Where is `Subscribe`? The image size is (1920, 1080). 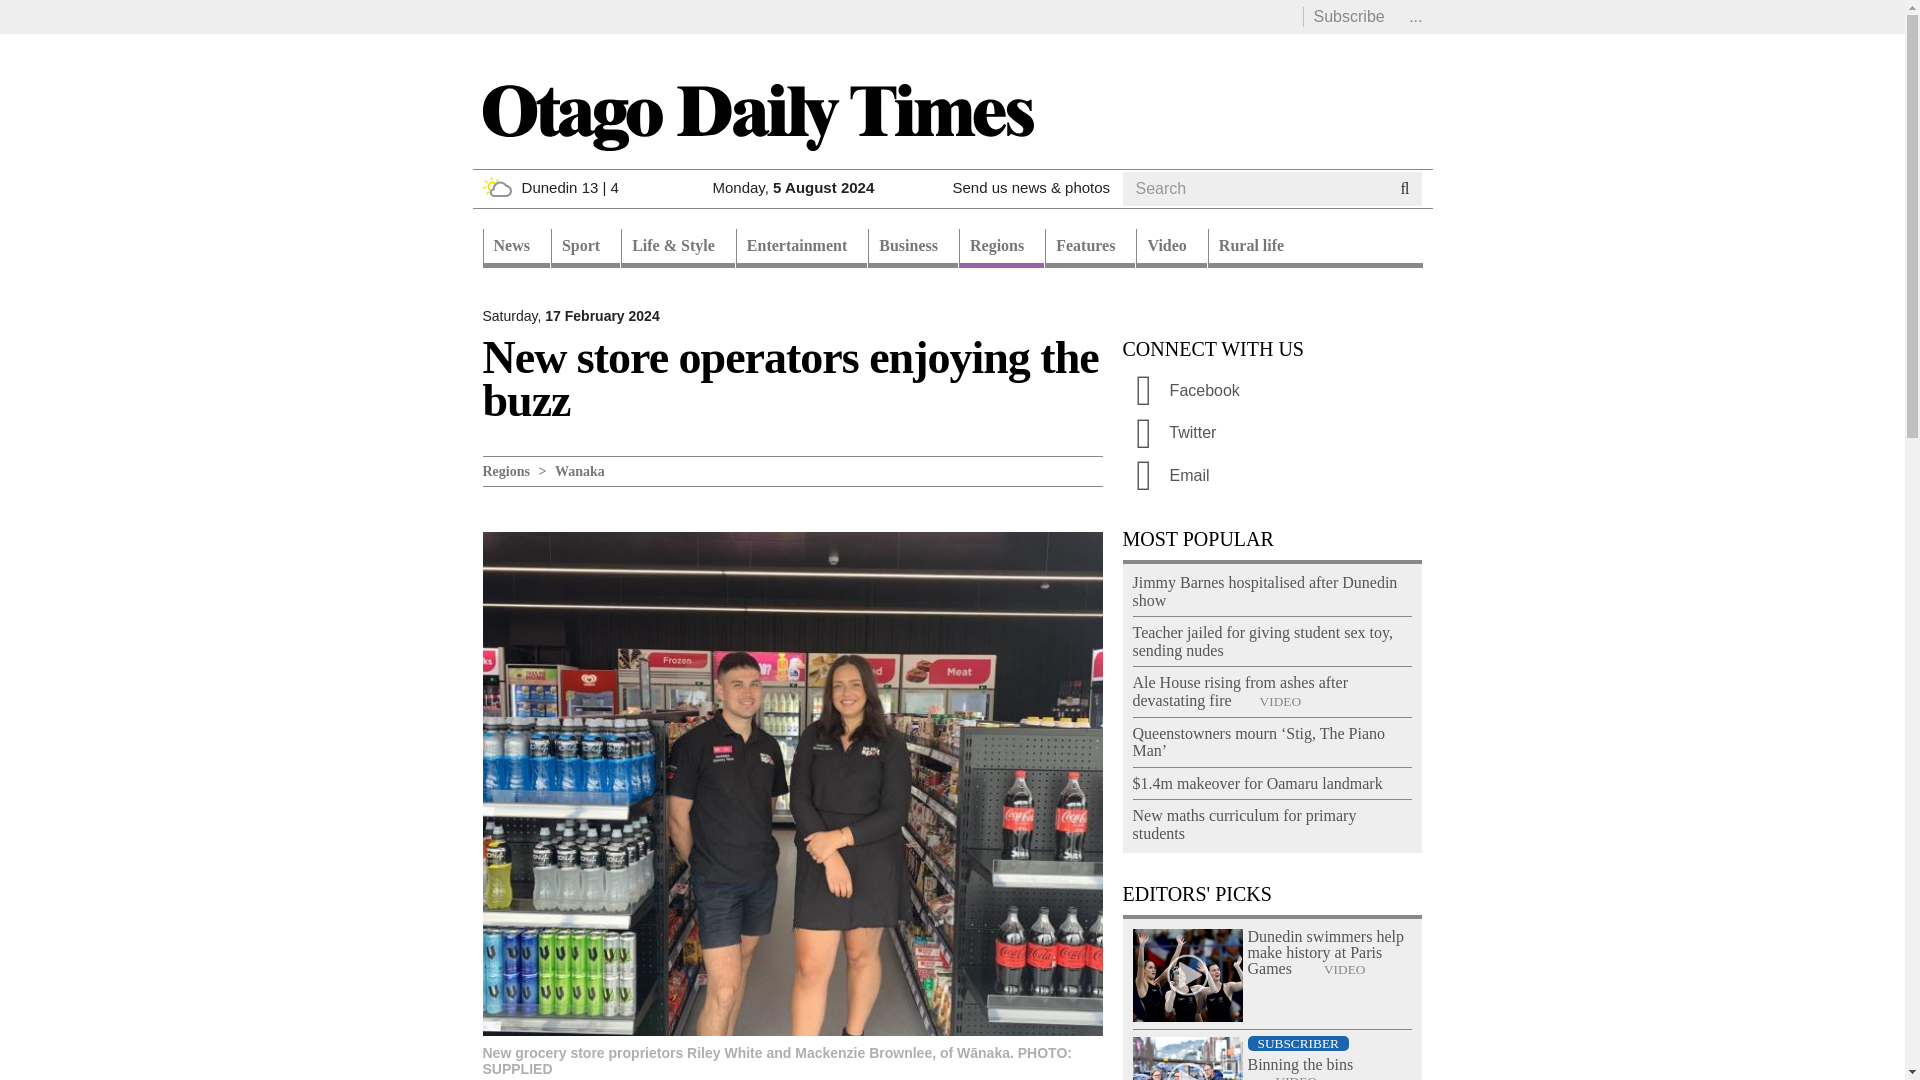 Subscribe is located at coordinates (1348, 16).